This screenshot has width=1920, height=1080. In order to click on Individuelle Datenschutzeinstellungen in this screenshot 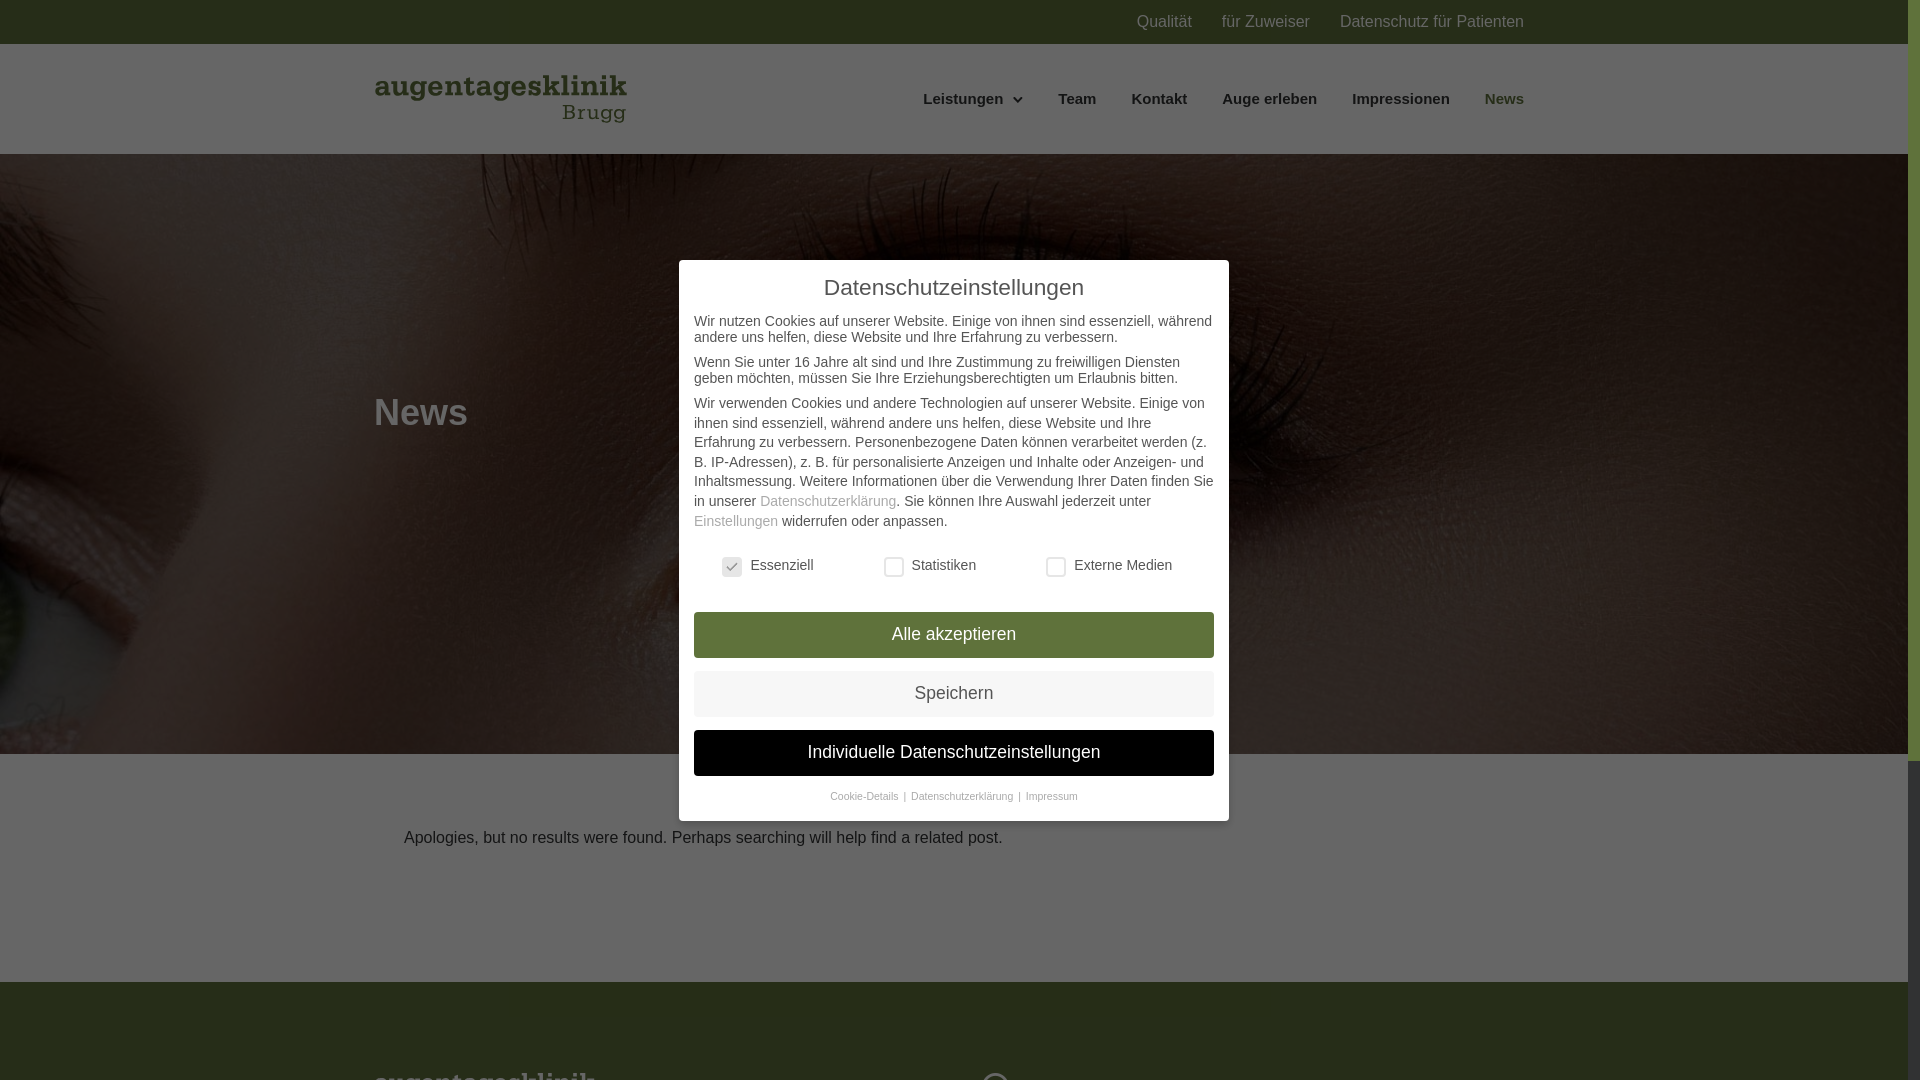, I will do `click(954, 753)`.